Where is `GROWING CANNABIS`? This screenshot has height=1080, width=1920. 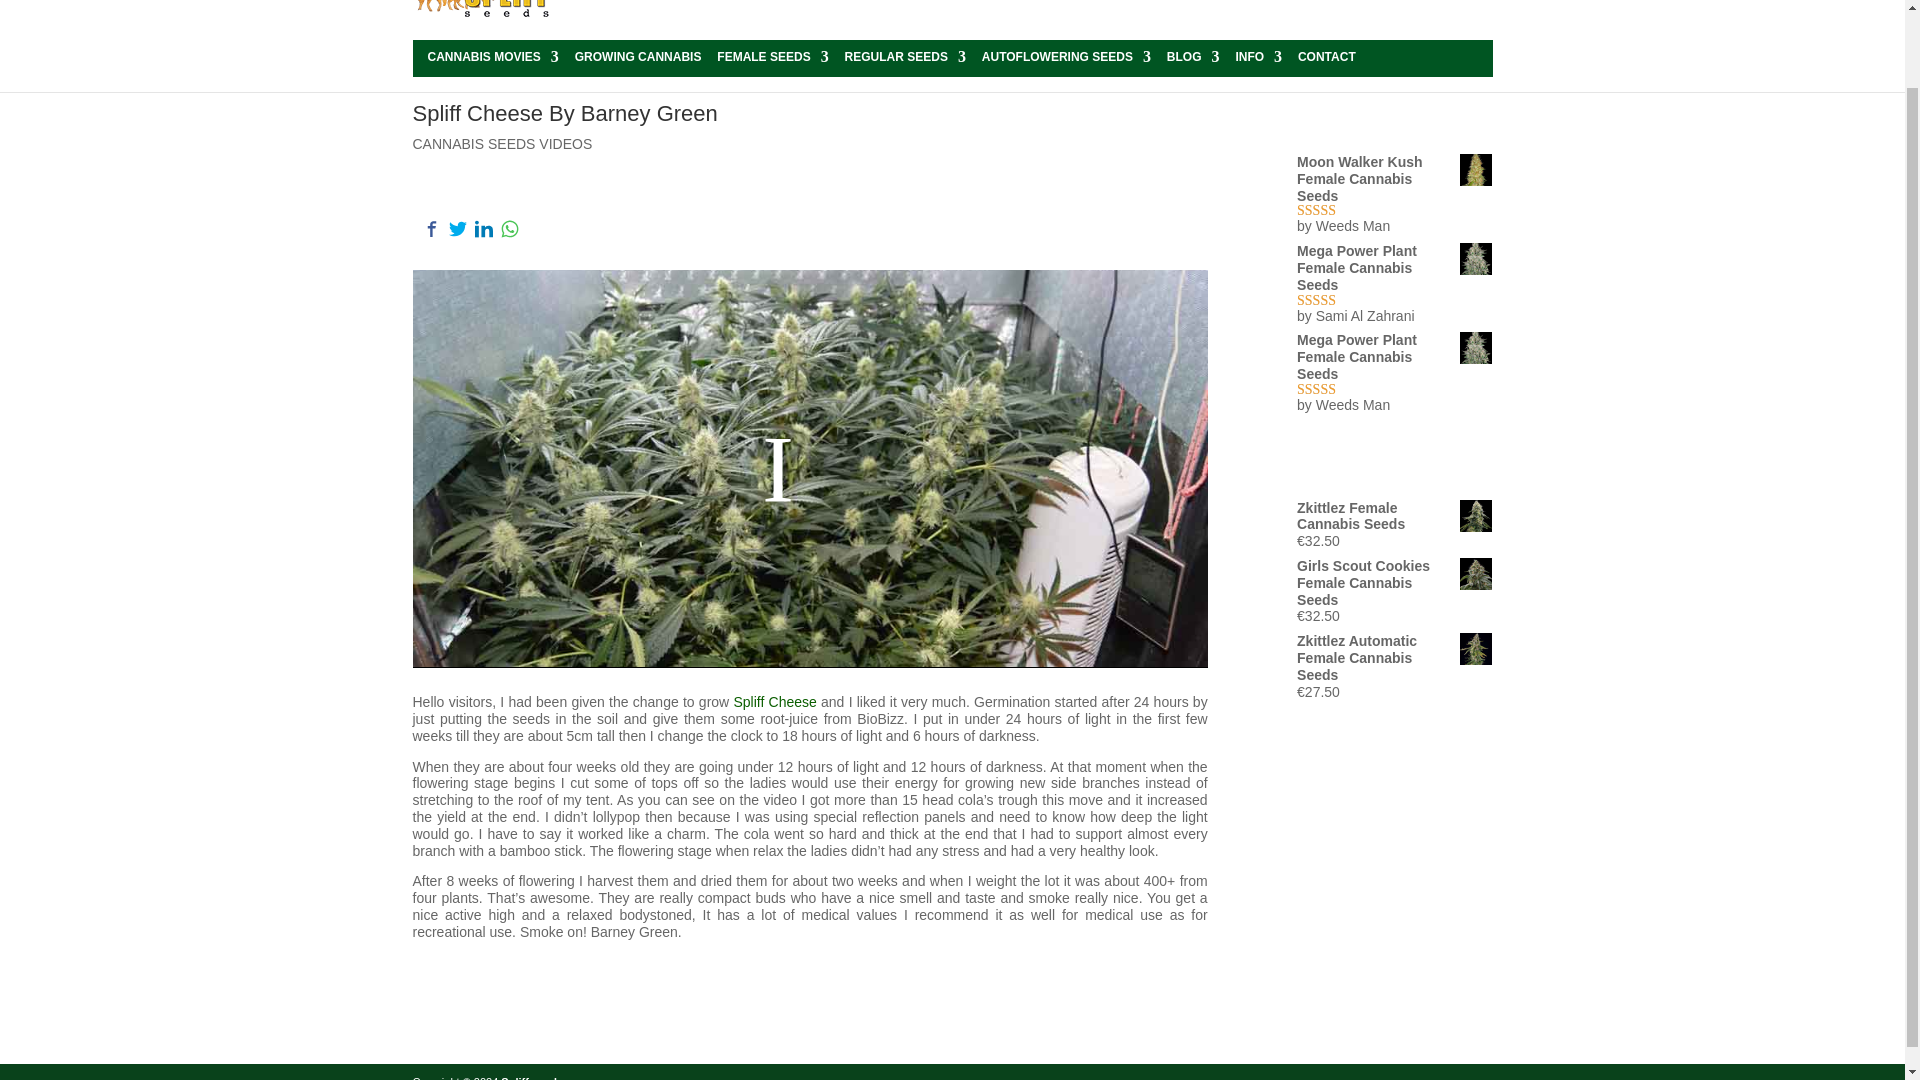 GROWING CANNABIS is located at coordinates (638, 59).